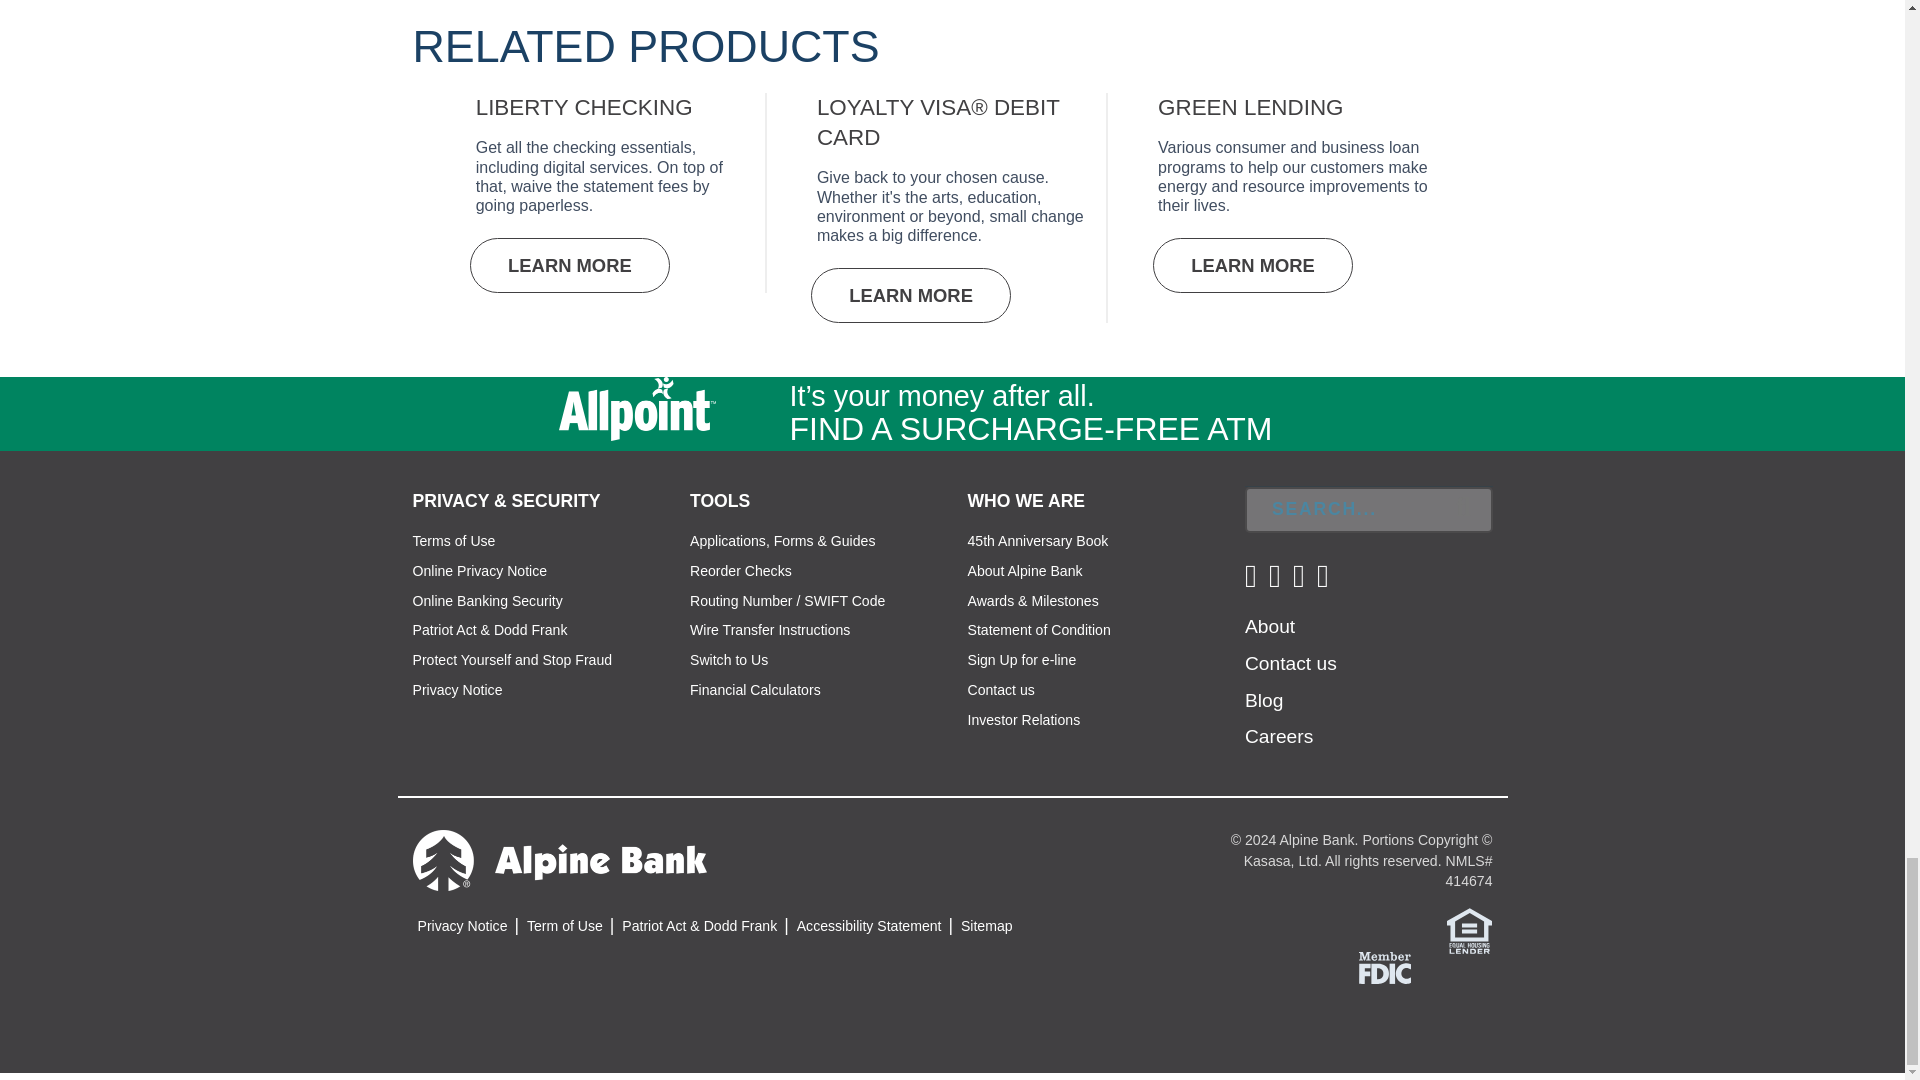 Image resolution: width=1920 pixels, height=1080 pixels. What do you see at coordinates (1264, 1027) in the screenshot?
I see `POWERED BY FIRSTBRANCH` at bounding box center [1264, 1027].